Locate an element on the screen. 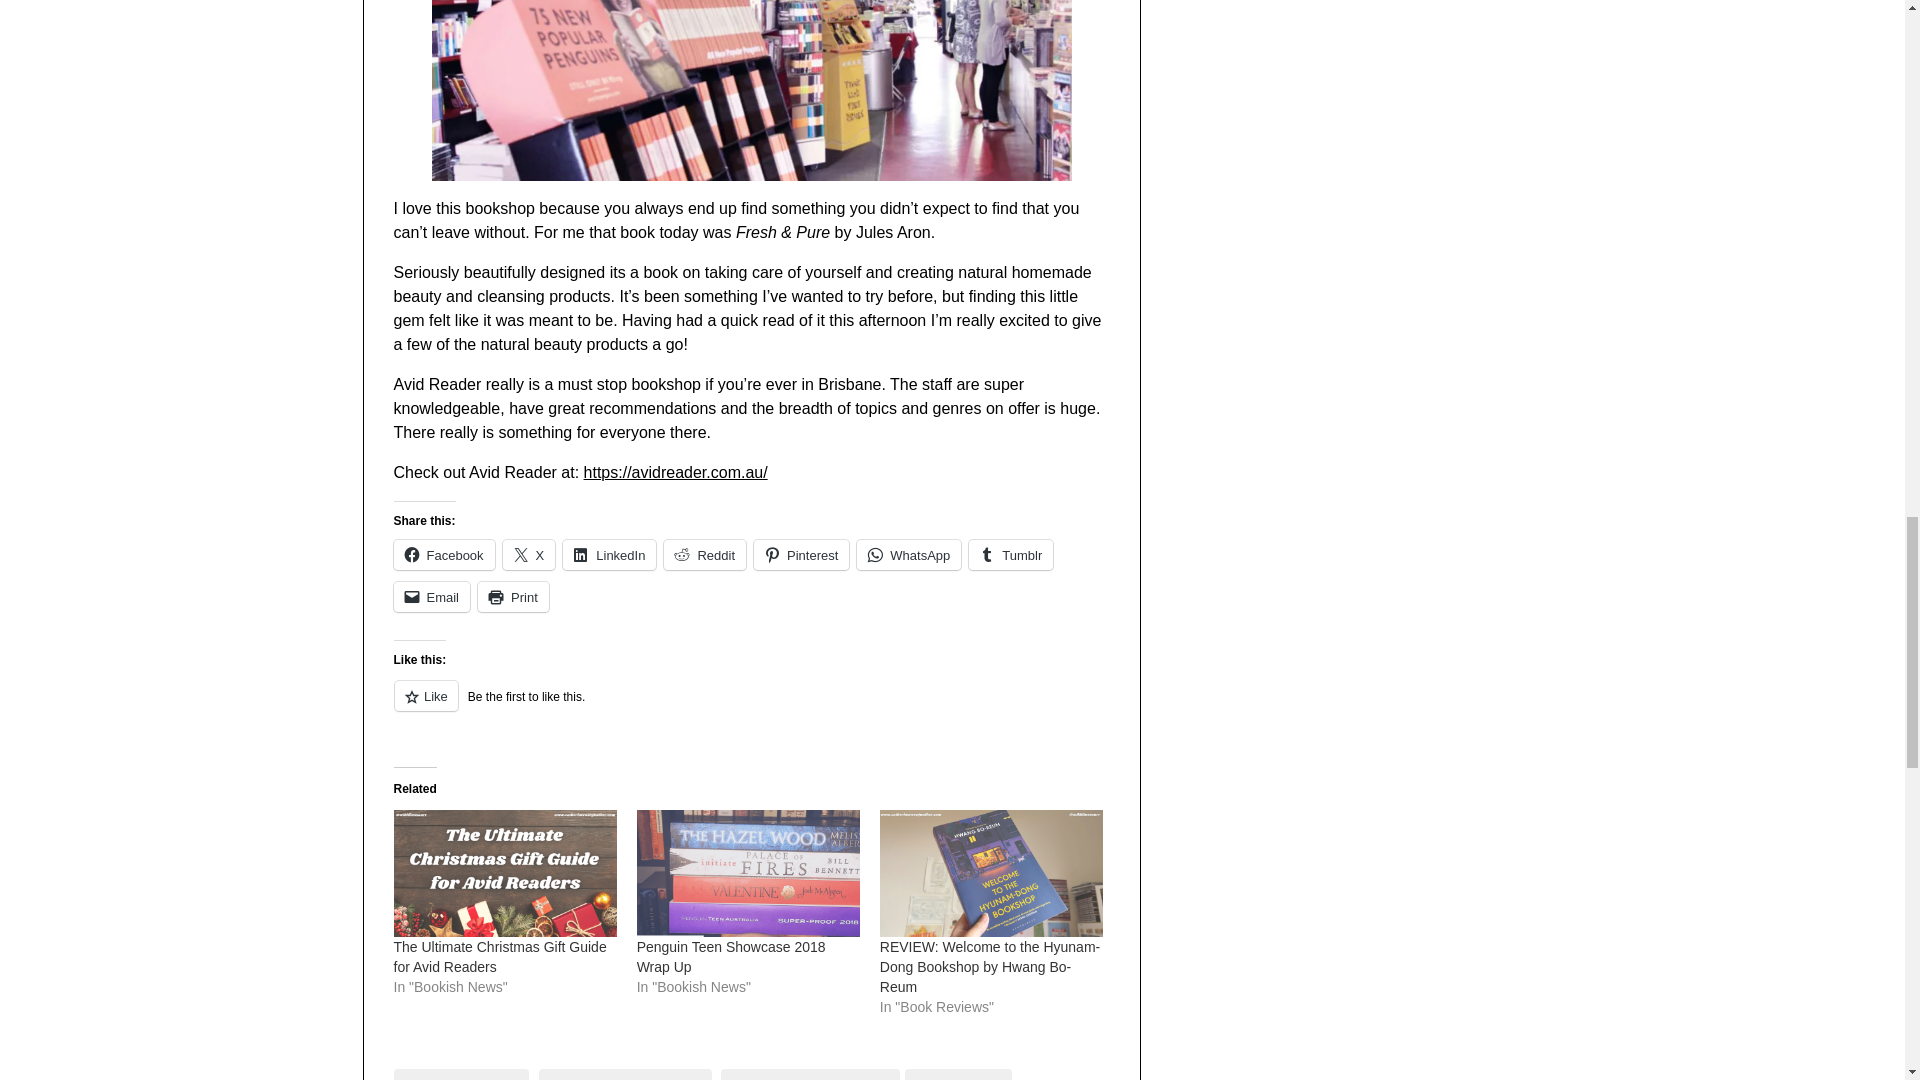 The image size is (1920, 1080). Click to share on WhatsApp is located at coordinates (908, 555).